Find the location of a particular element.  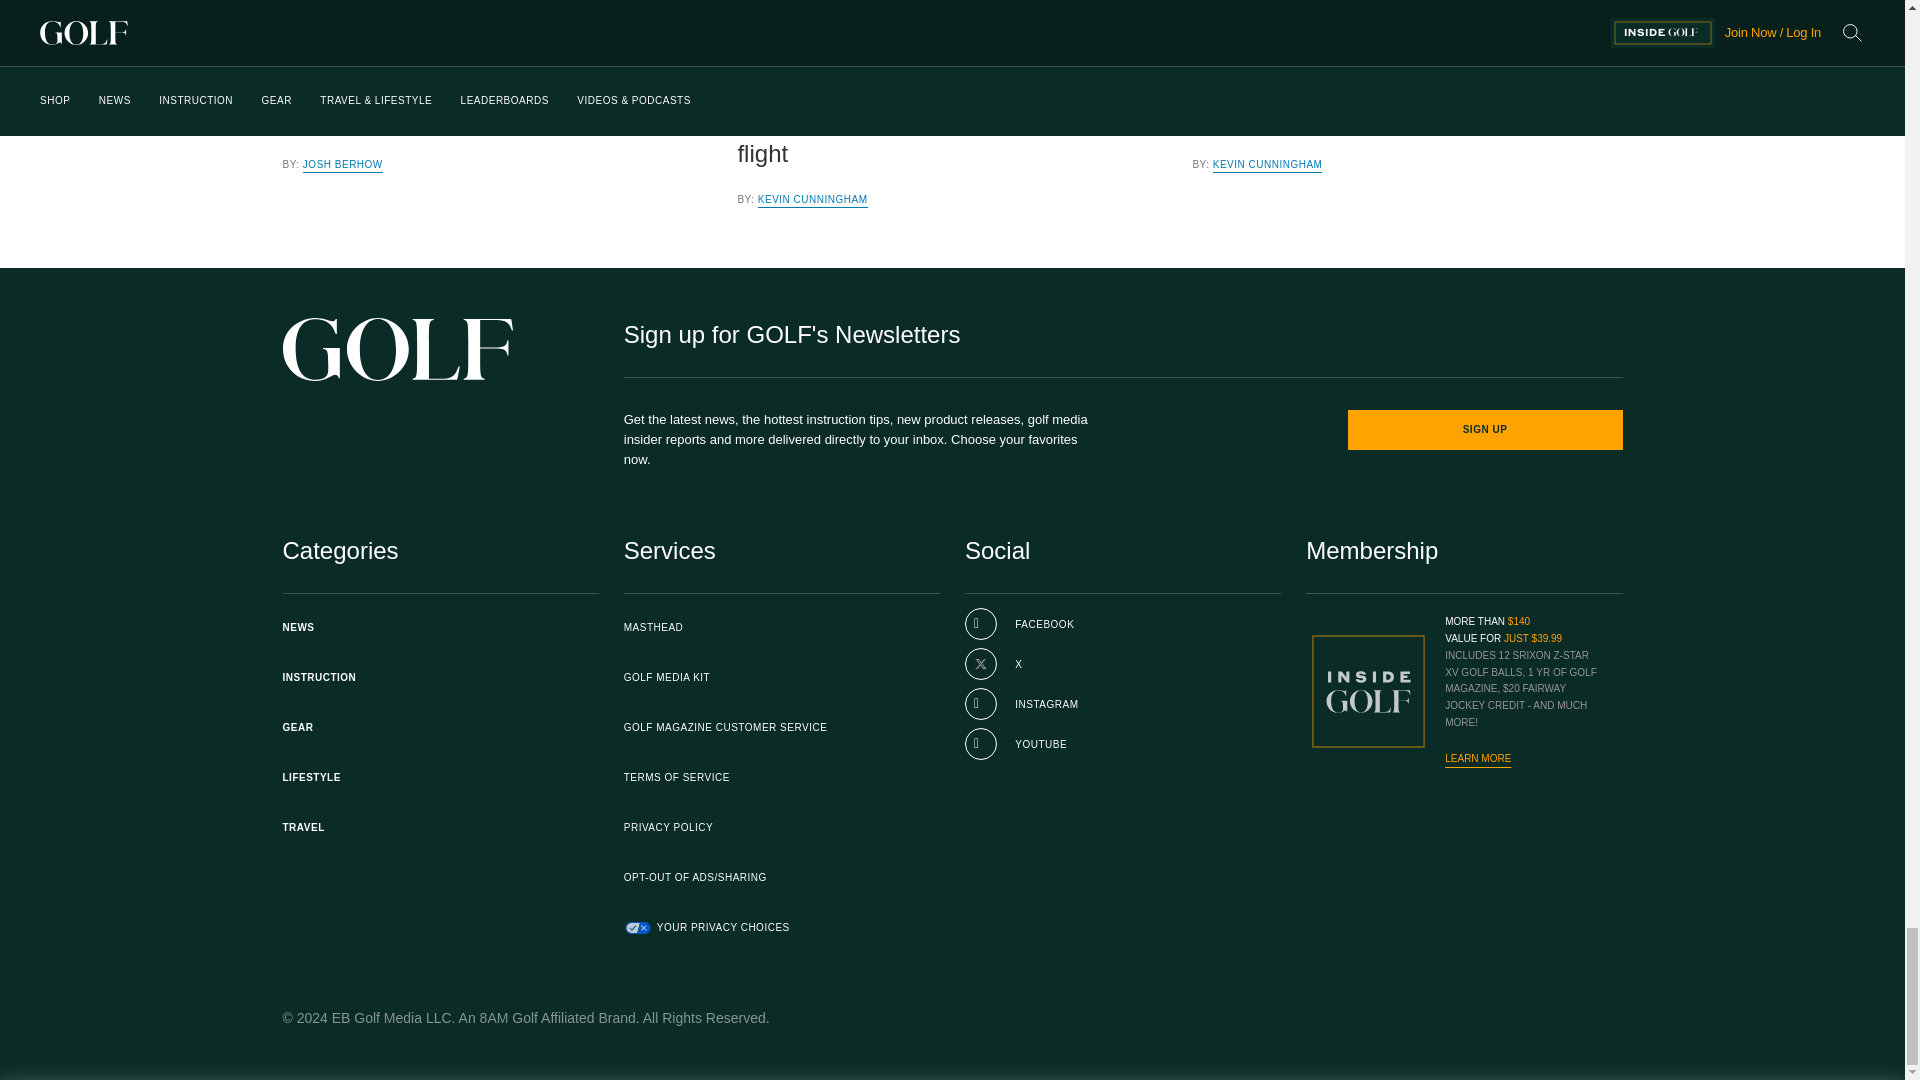

Golf logo. Back to home. is located at coordinates (397, 349).